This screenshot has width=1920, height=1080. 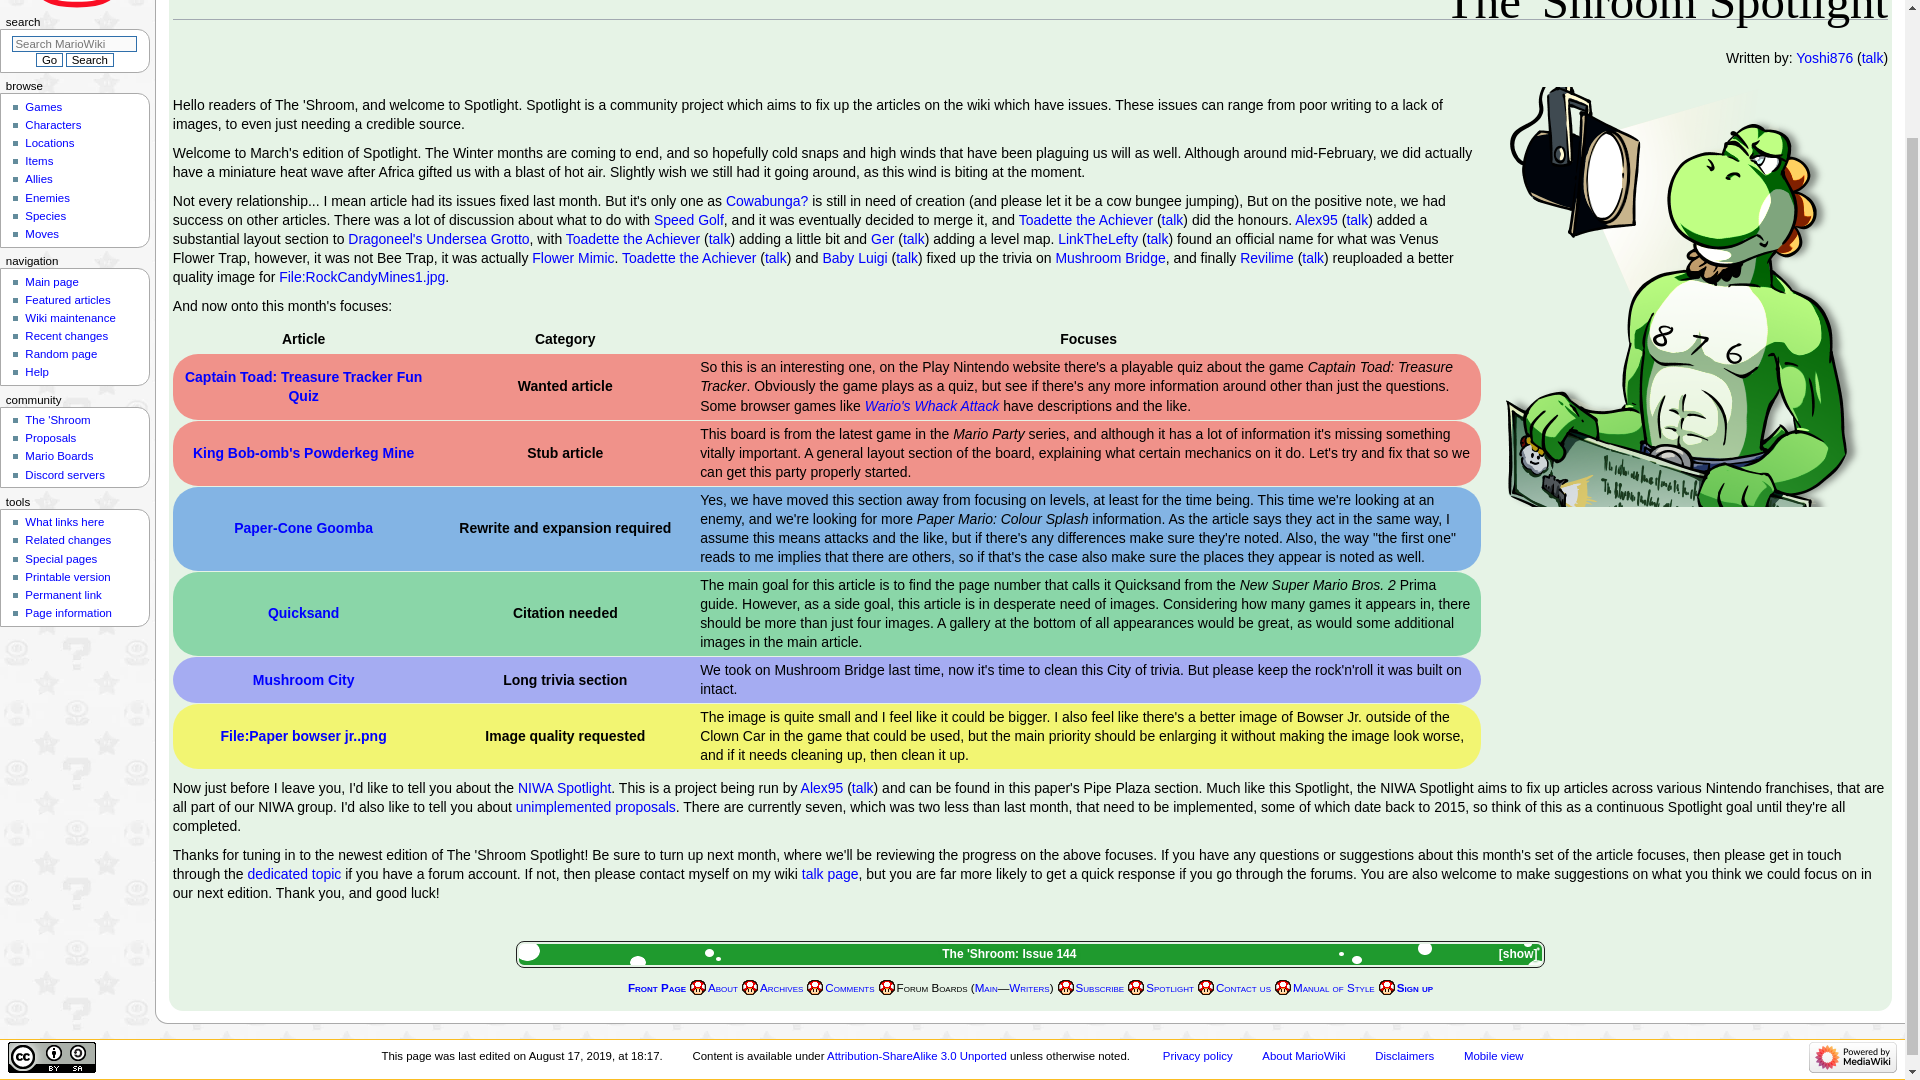 I want to click on Mushroom City, so click(x=304, y=679).